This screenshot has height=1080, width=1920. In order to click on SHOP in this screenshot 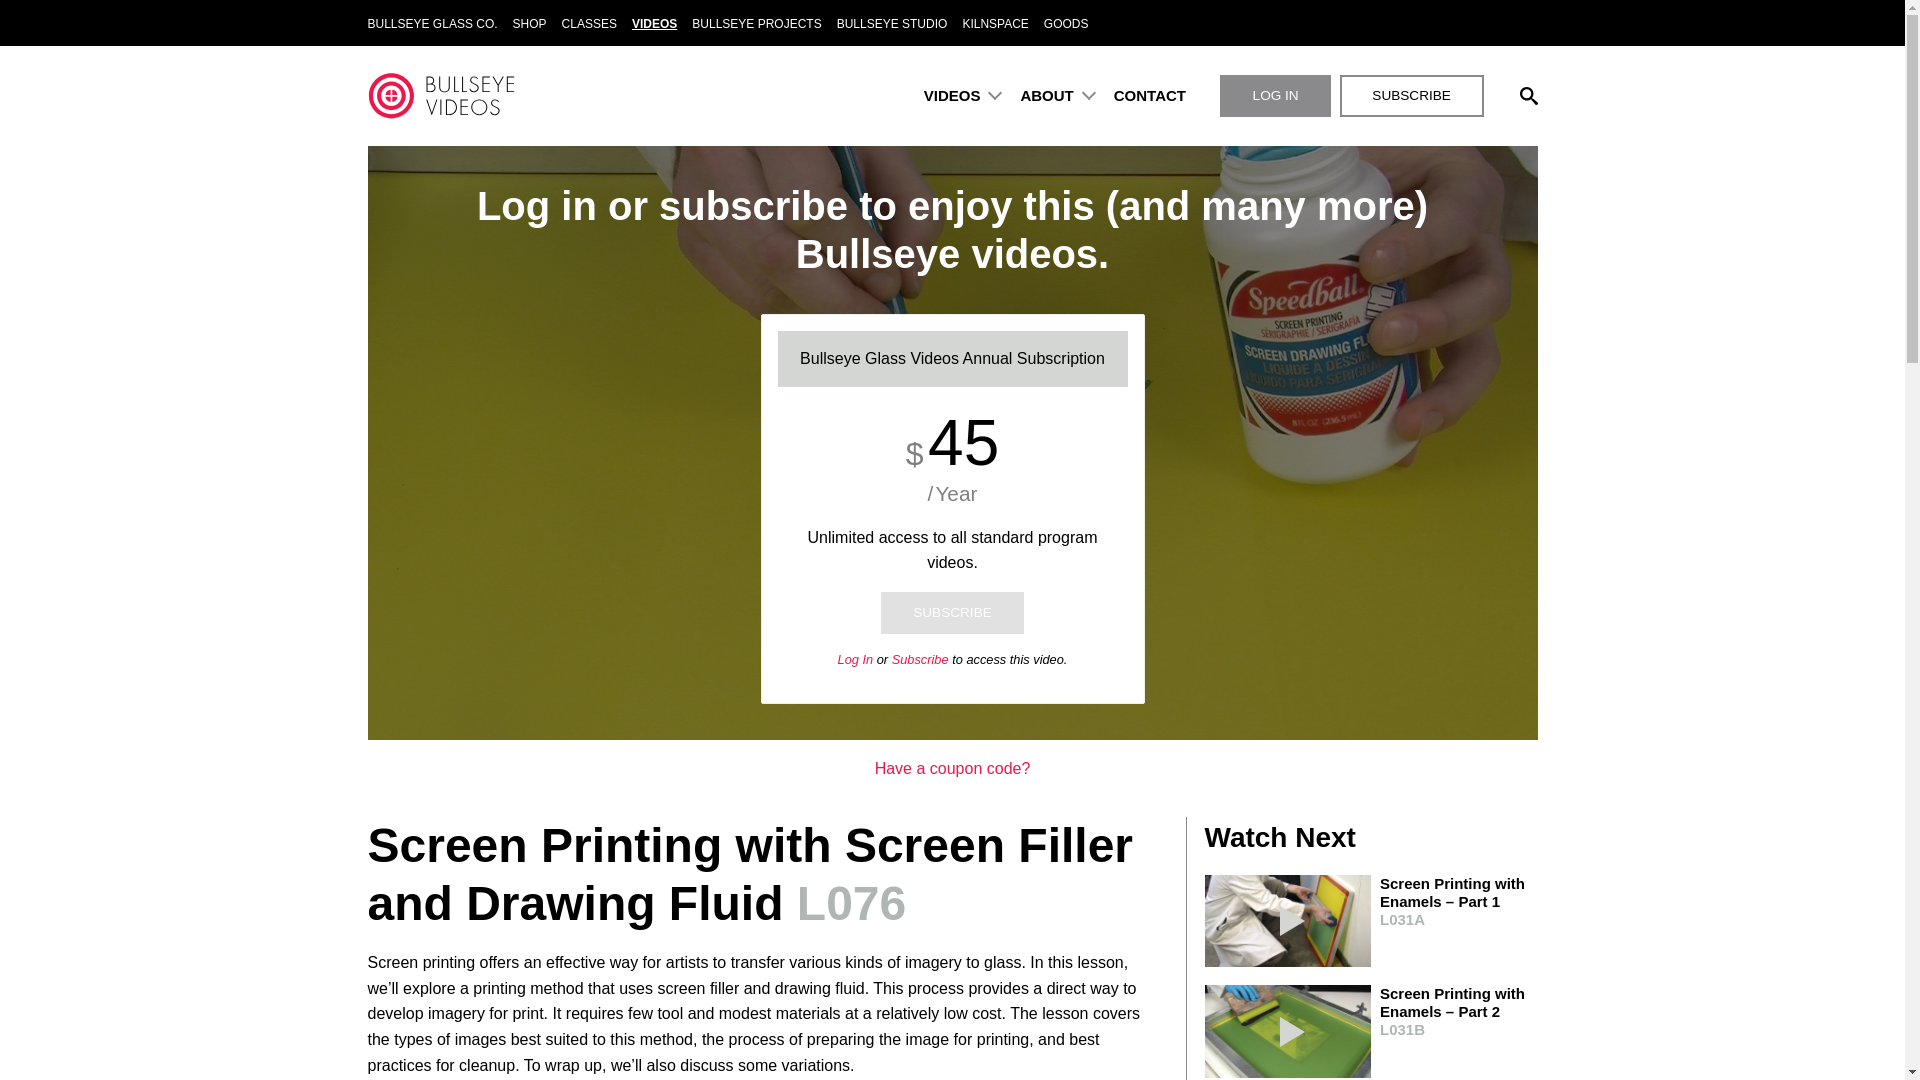, I will do `click(529, 24)`.